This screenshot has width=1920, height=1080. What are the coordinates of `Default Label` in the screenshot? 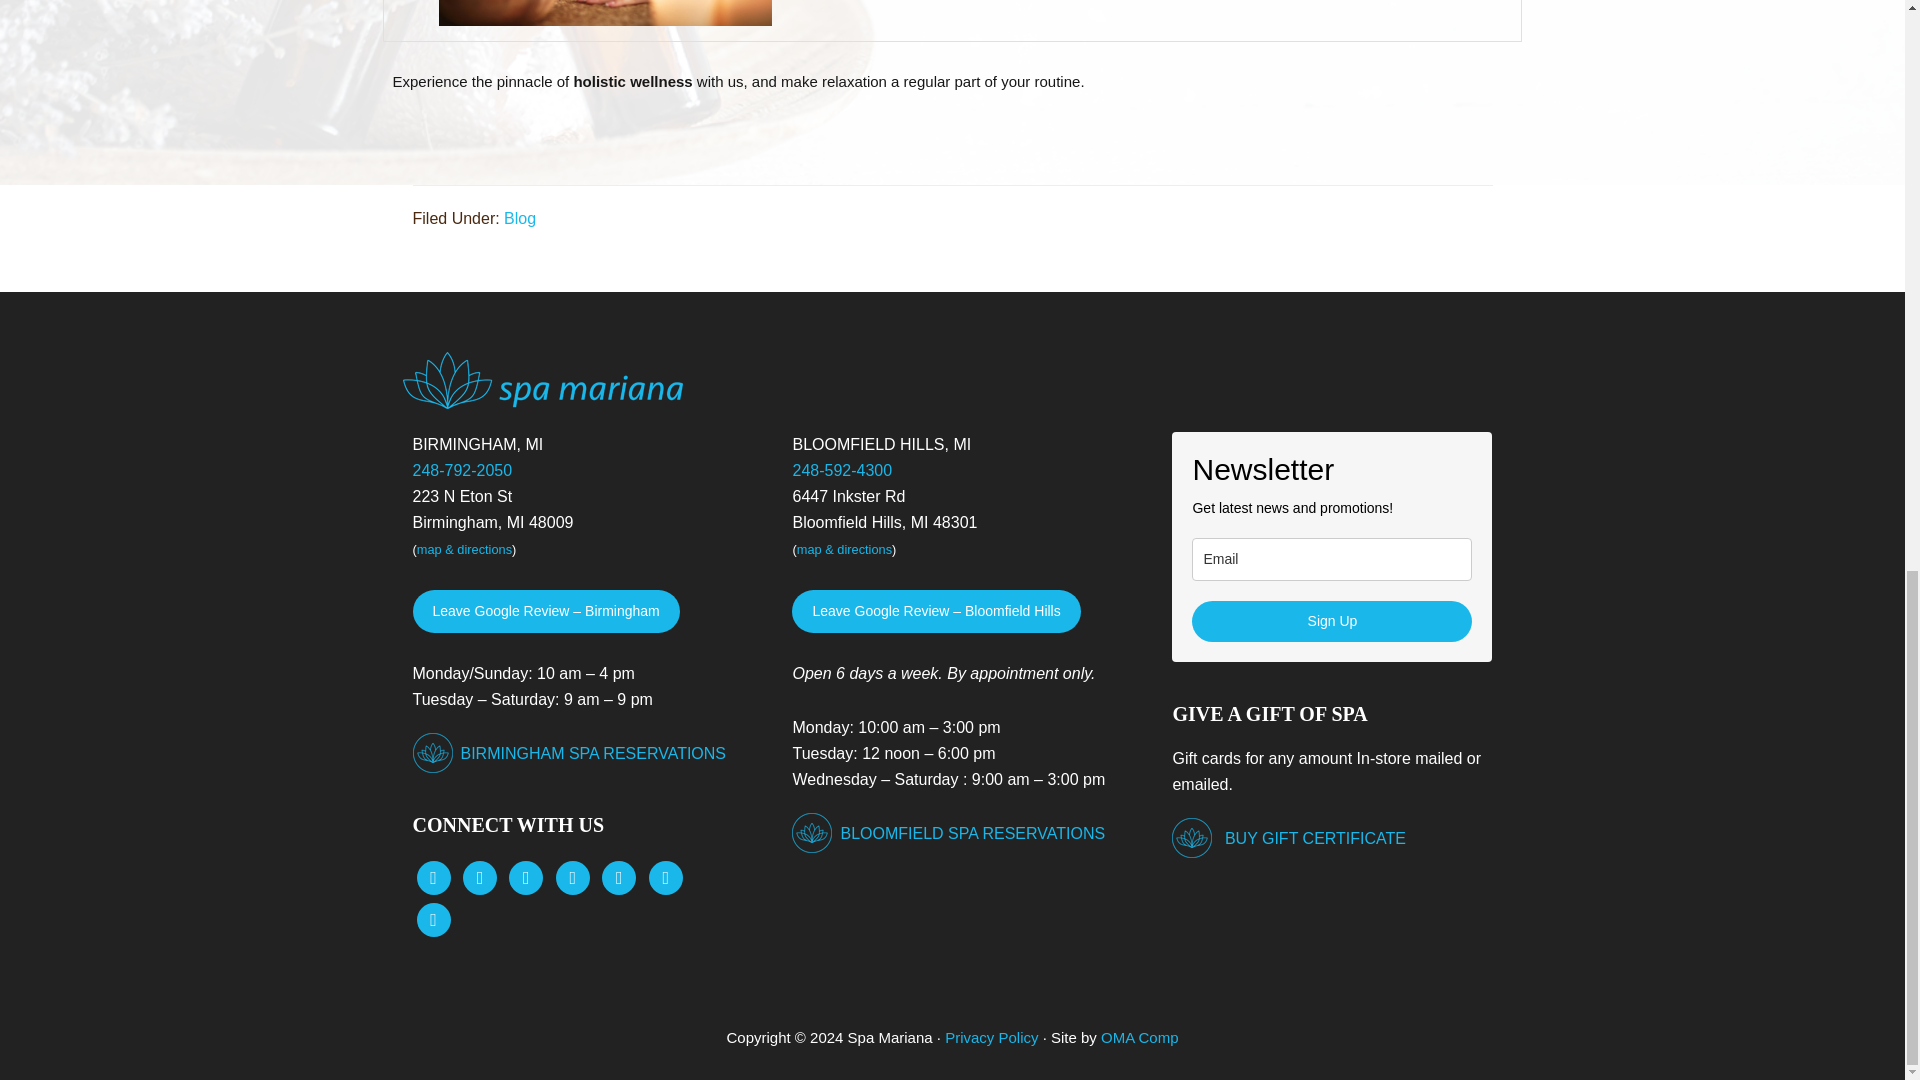 It's located at (572, 876).